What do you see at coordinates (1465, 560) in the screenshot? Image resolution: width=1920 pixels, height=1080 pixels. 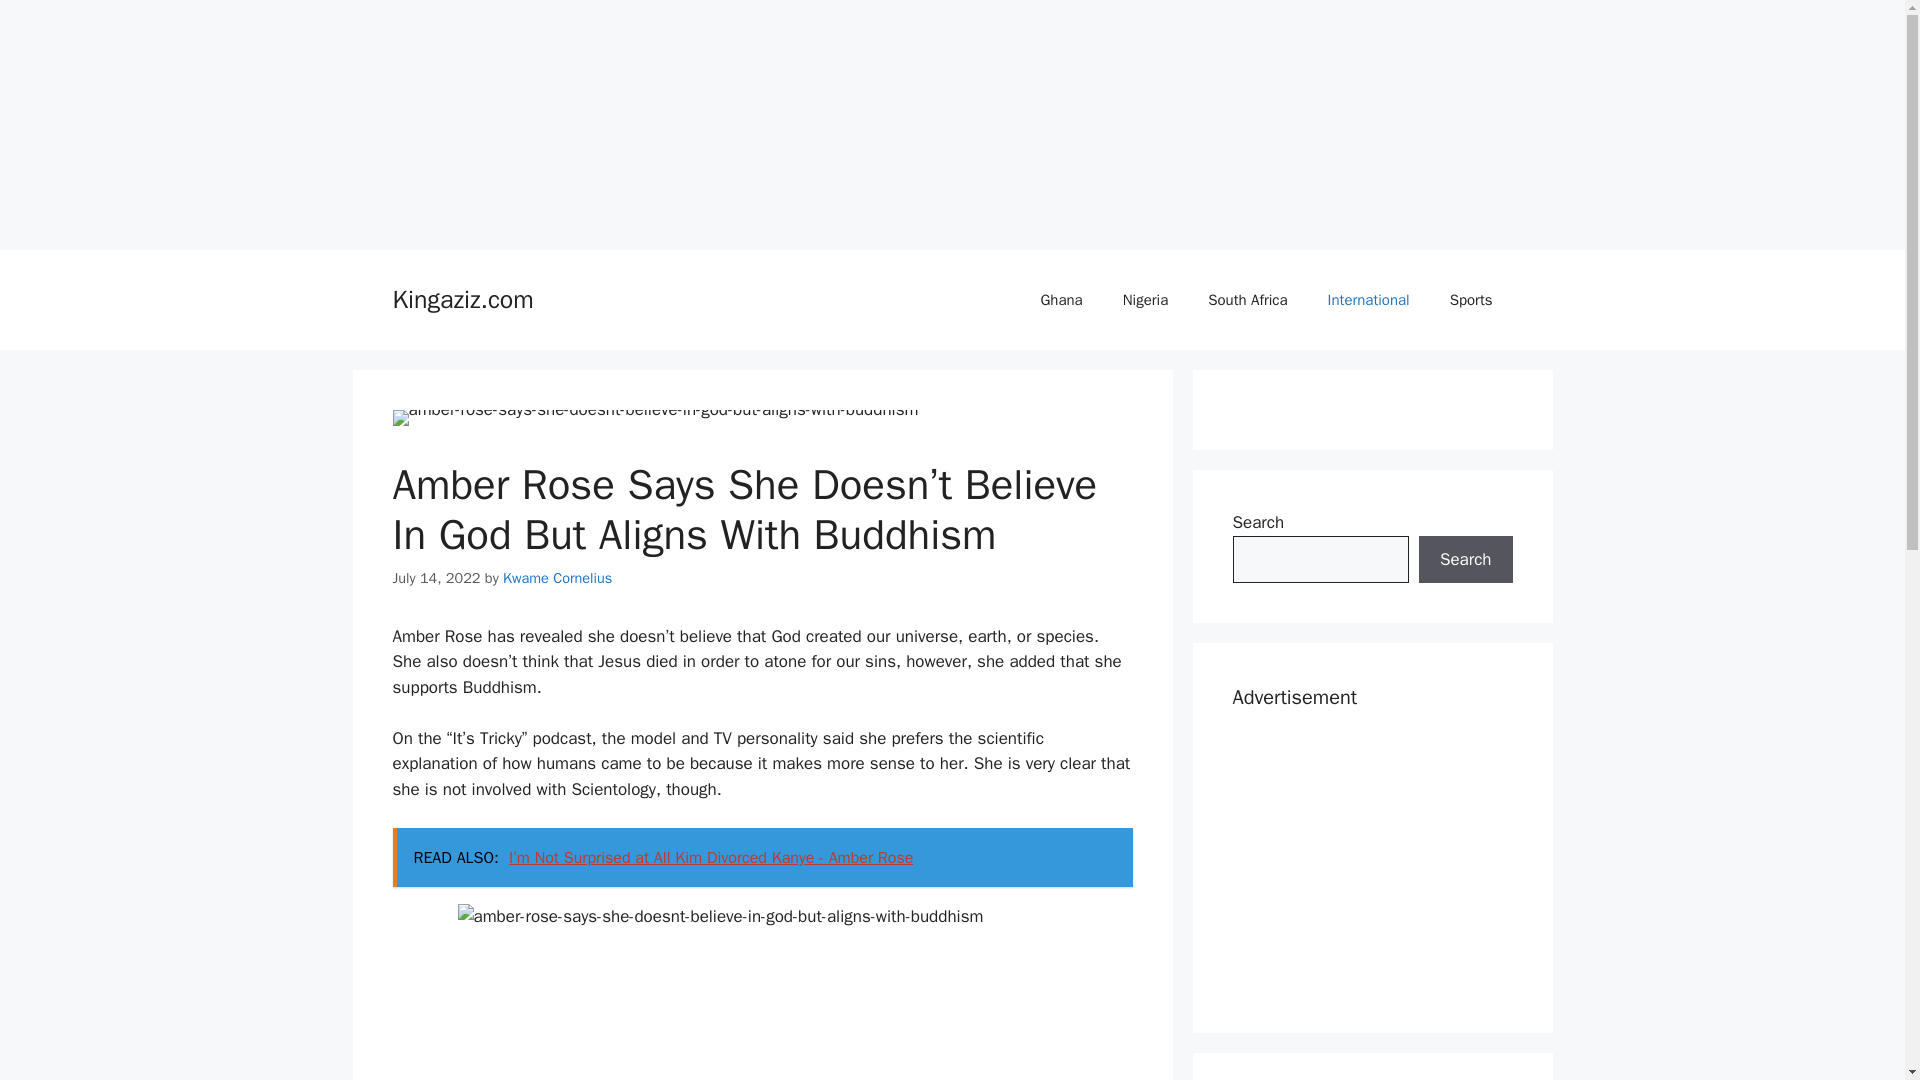 I see `Search` at bounding box center [1465, 560].